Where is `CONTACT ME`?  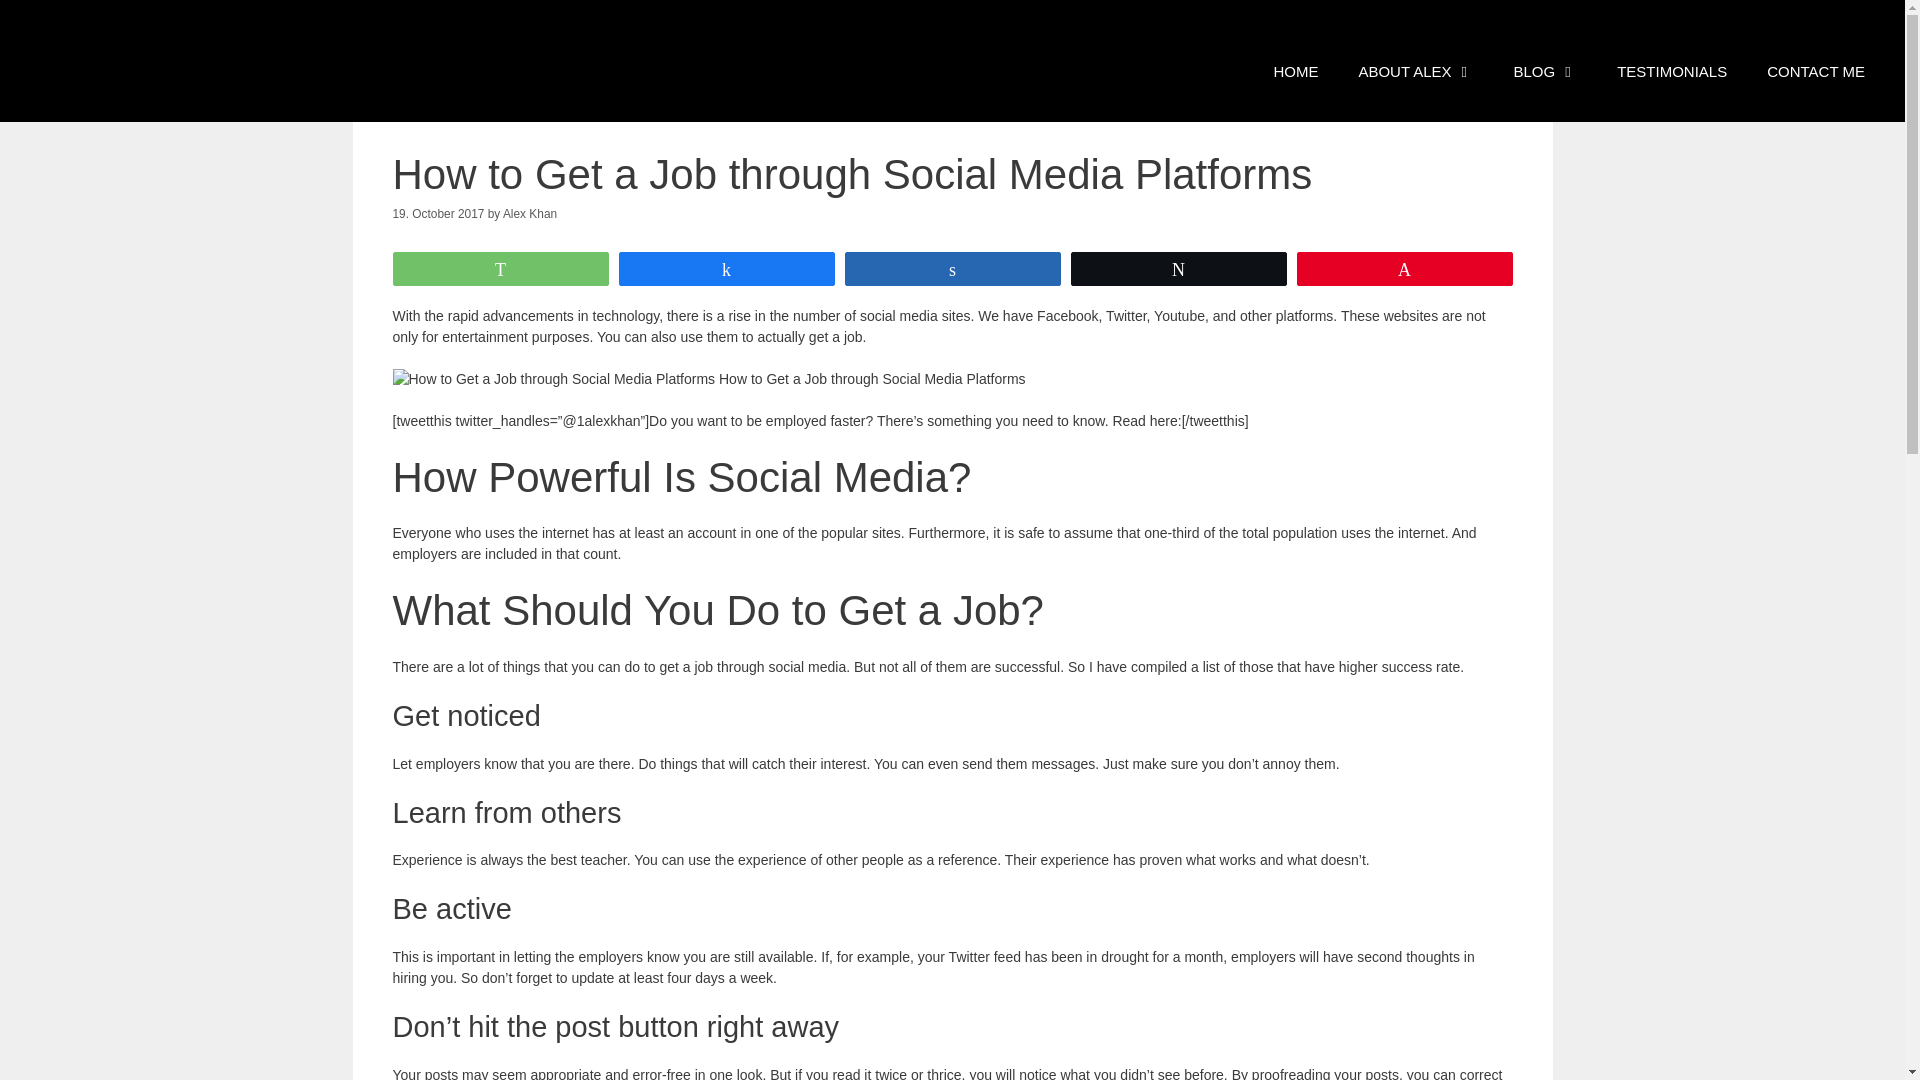 CONTACT ME is located at coordinates (1816, 72).